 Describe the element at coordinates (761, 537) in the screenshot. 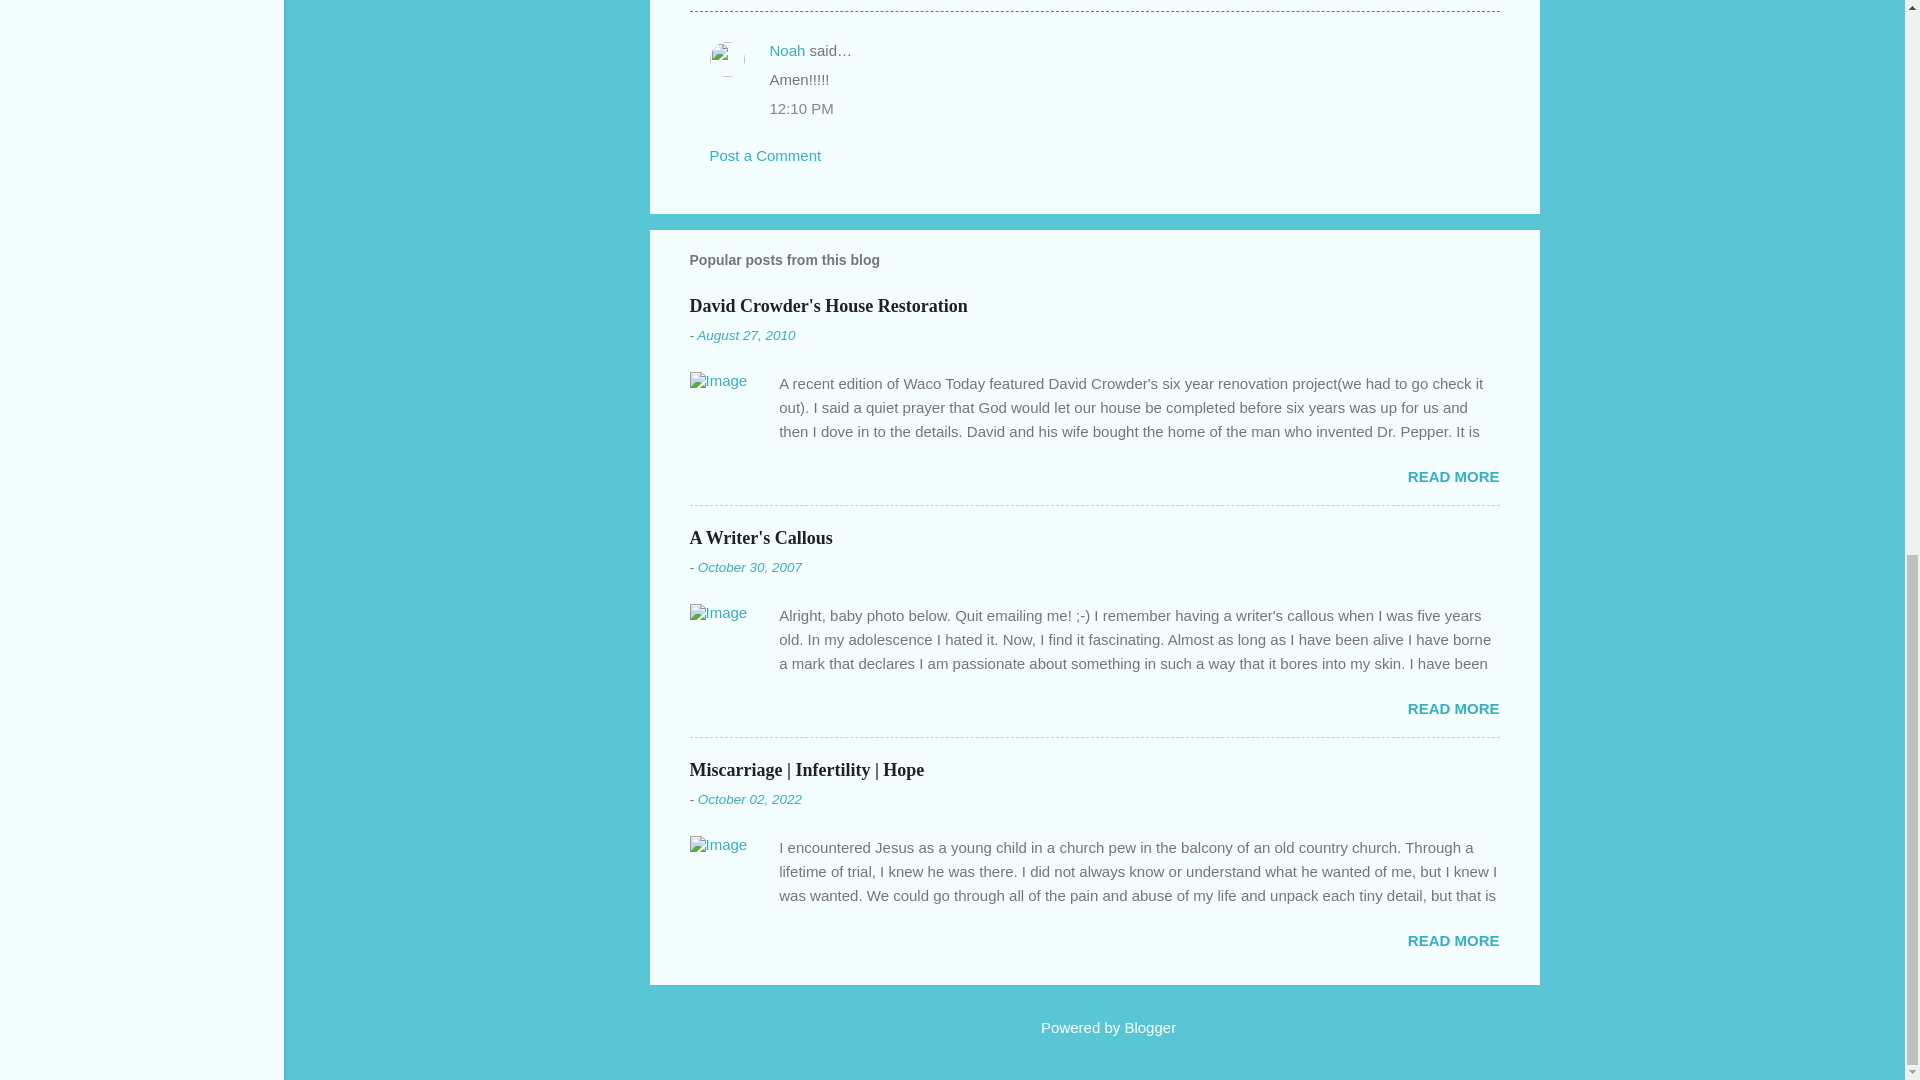

I see `A Writer's Callous` at that location.